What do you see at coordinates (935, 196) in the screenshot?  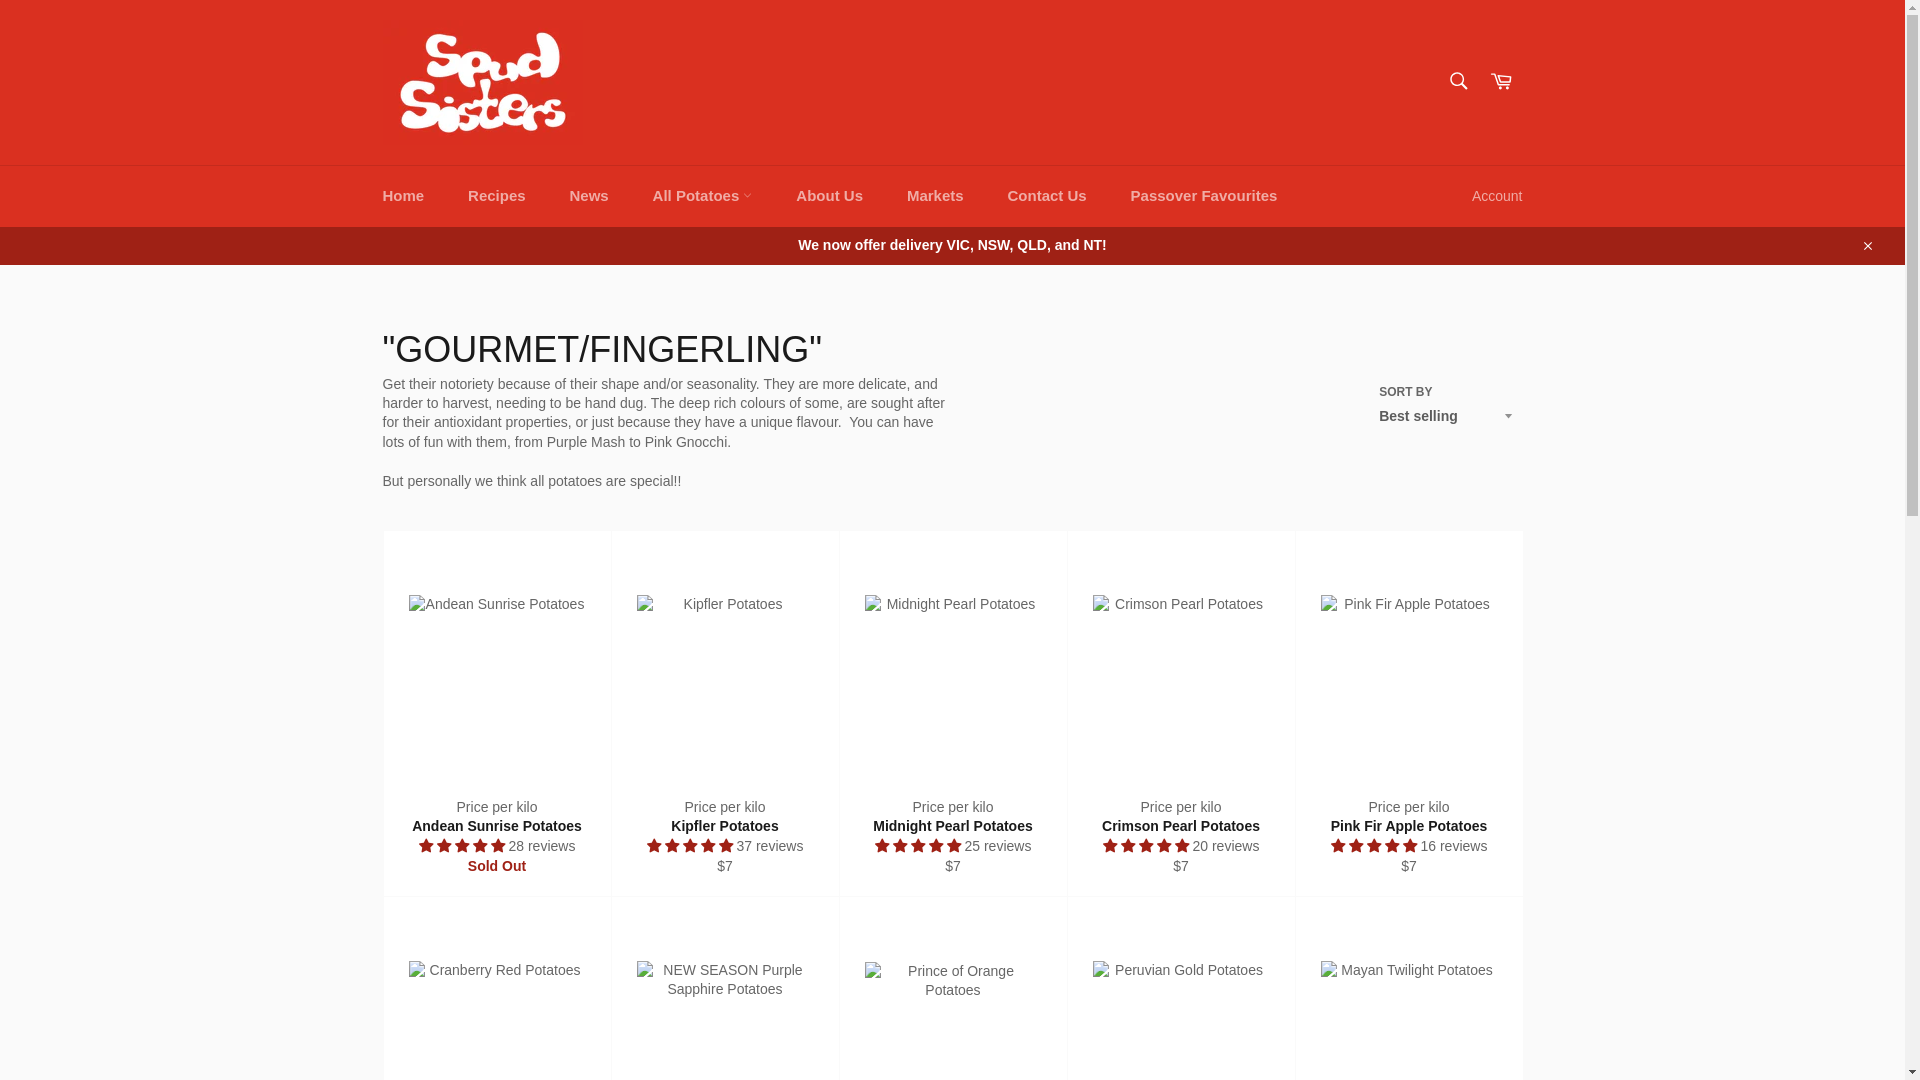 I see `Markets` at bounding box center [935, 196].